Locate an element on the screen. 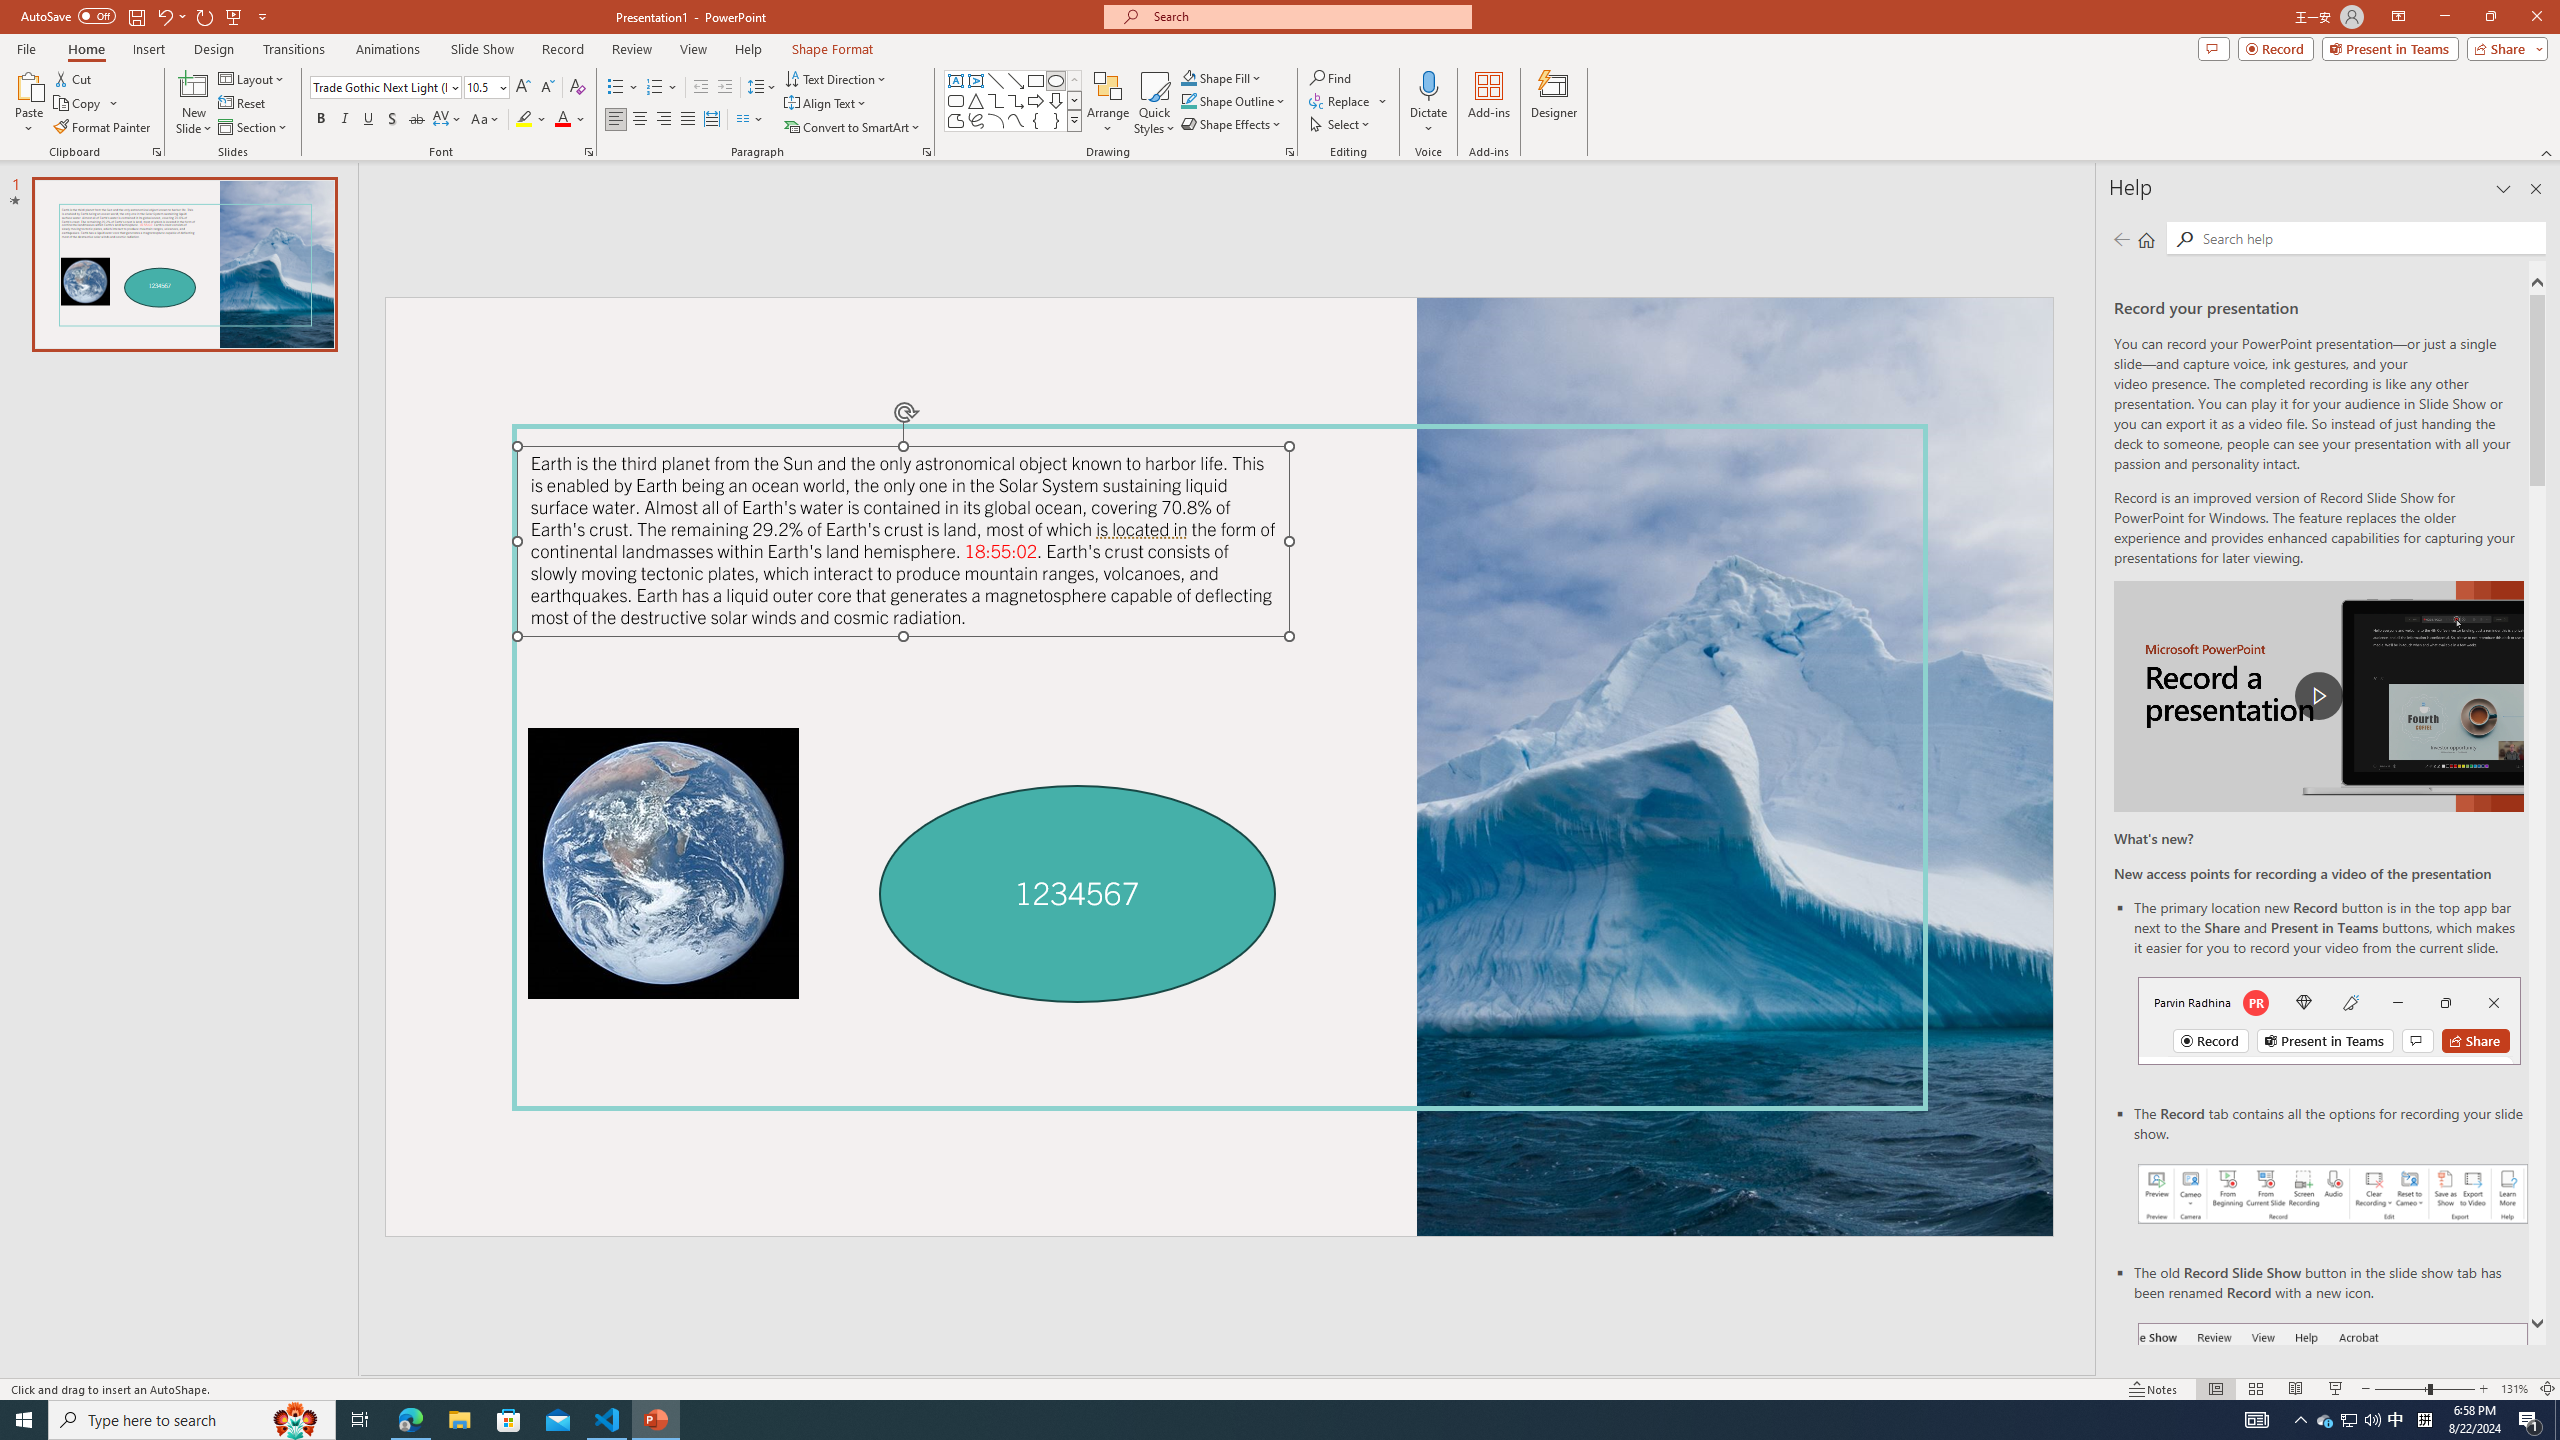  Justify is located at coordinates (686, 120).